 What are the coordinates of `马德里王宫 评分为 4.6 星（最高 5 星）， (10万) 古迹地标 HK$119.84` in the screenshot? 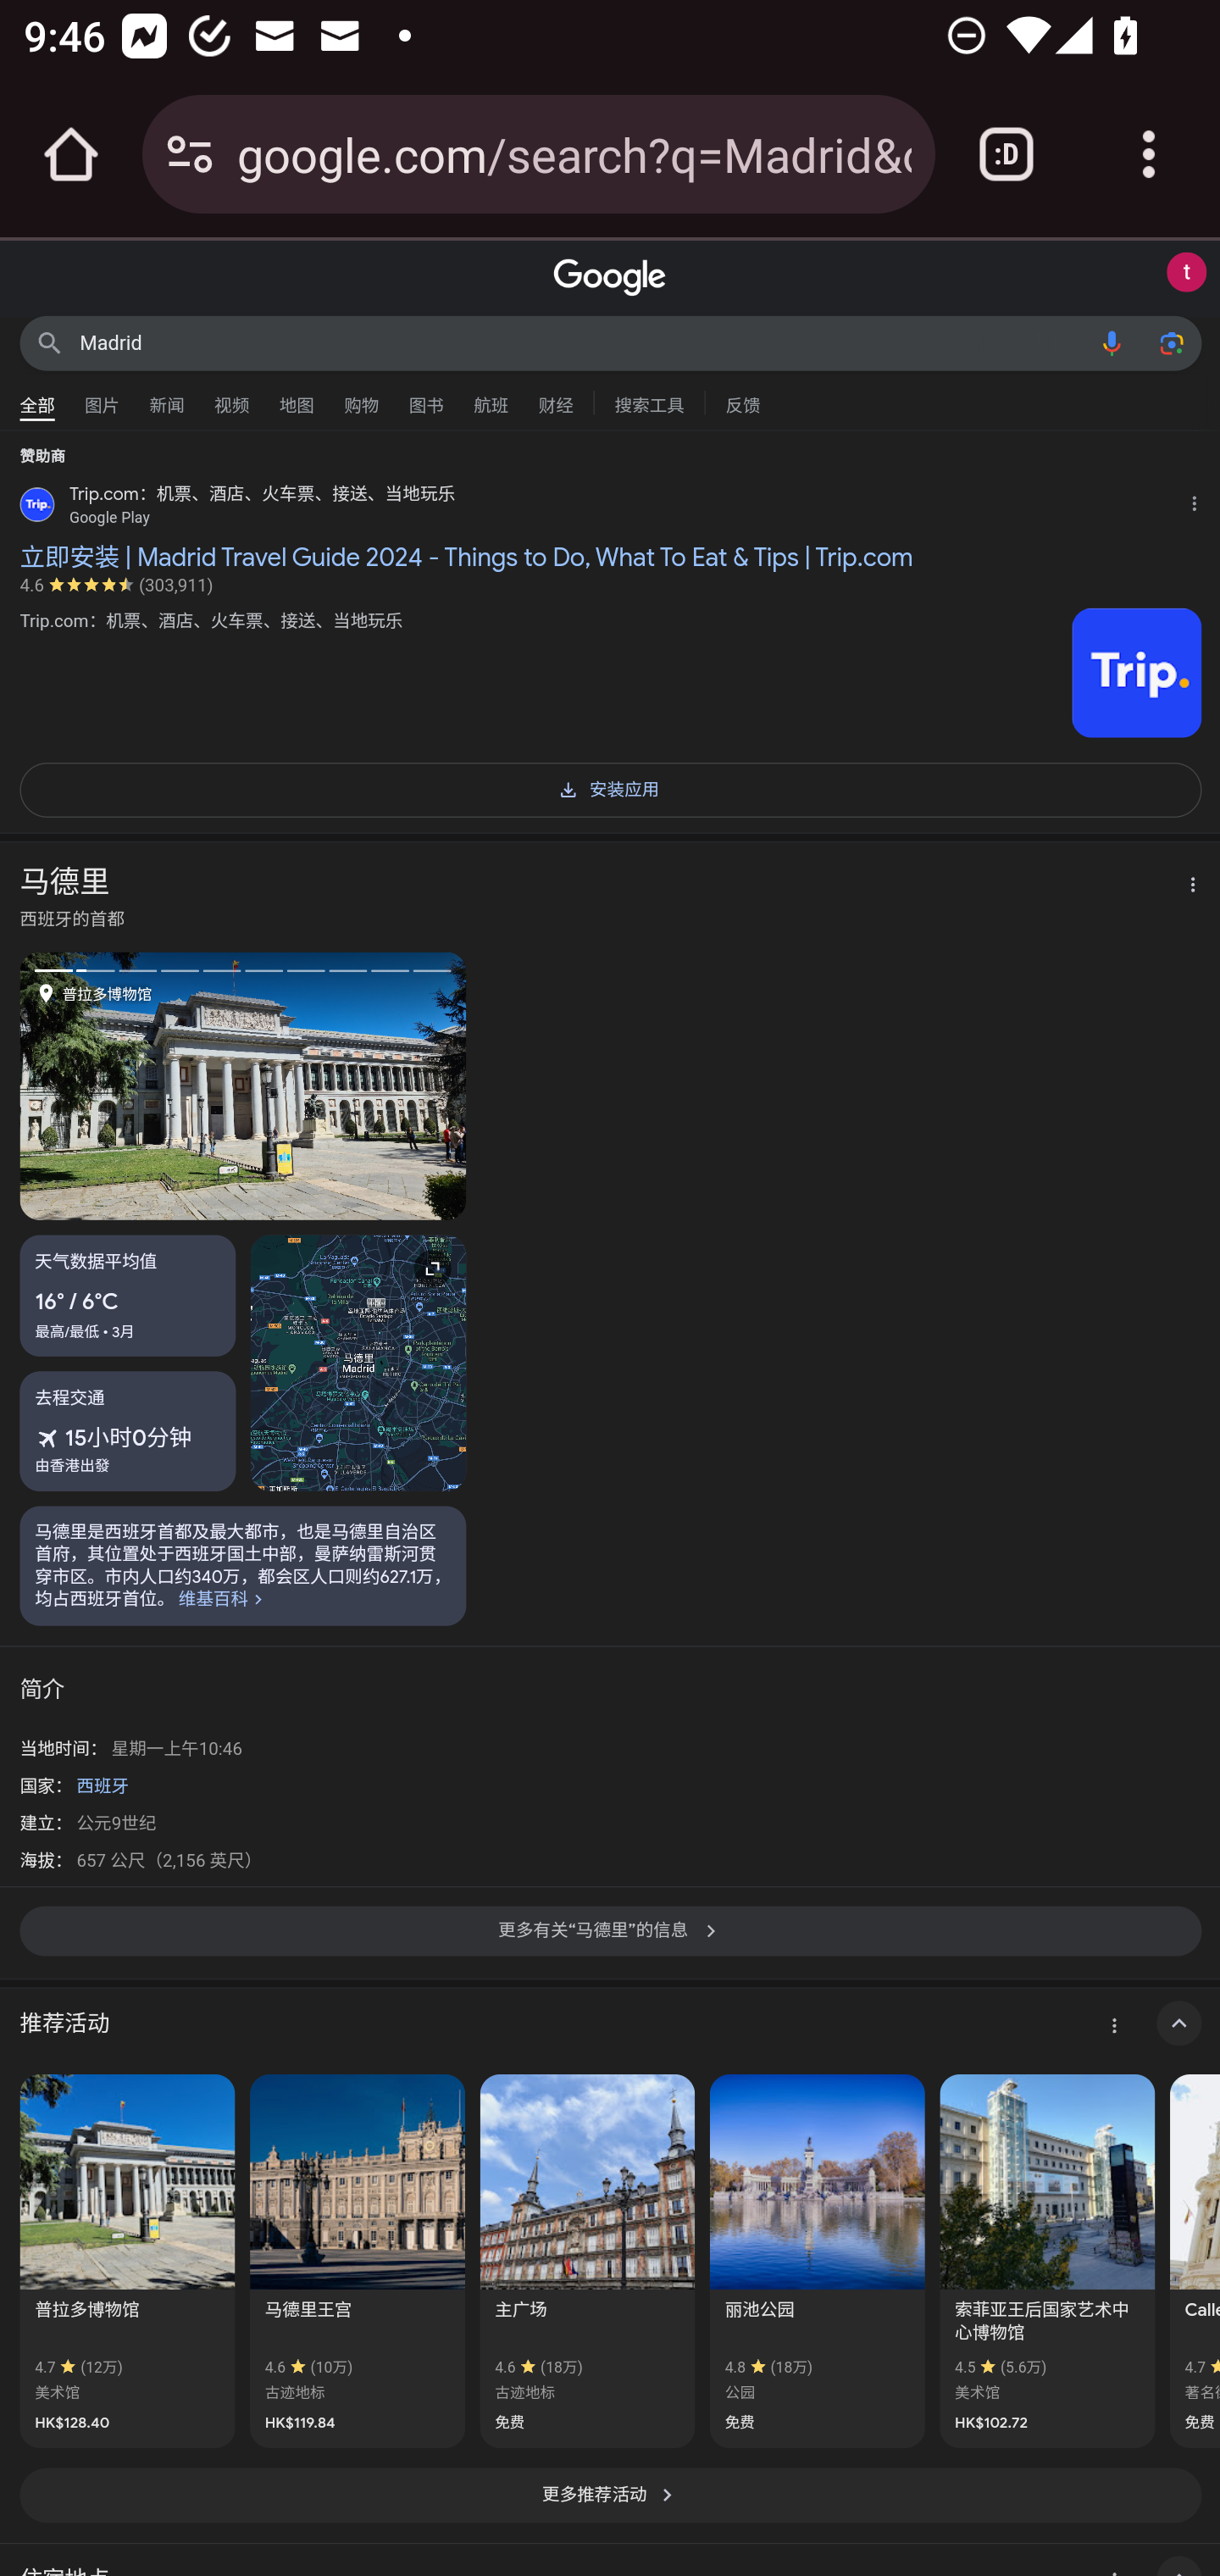 It's located at (358, 2262).